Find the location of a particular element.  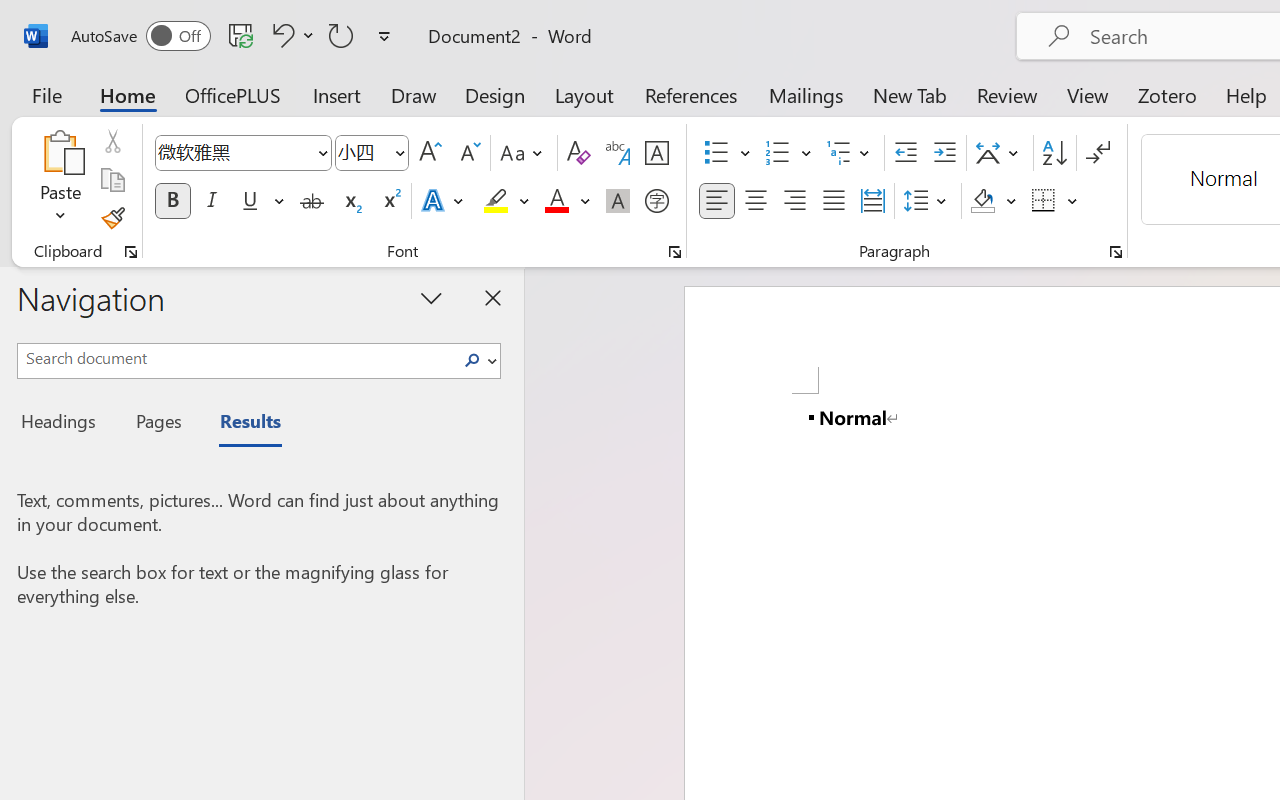

Subscript is located at coordinates (350, 201).